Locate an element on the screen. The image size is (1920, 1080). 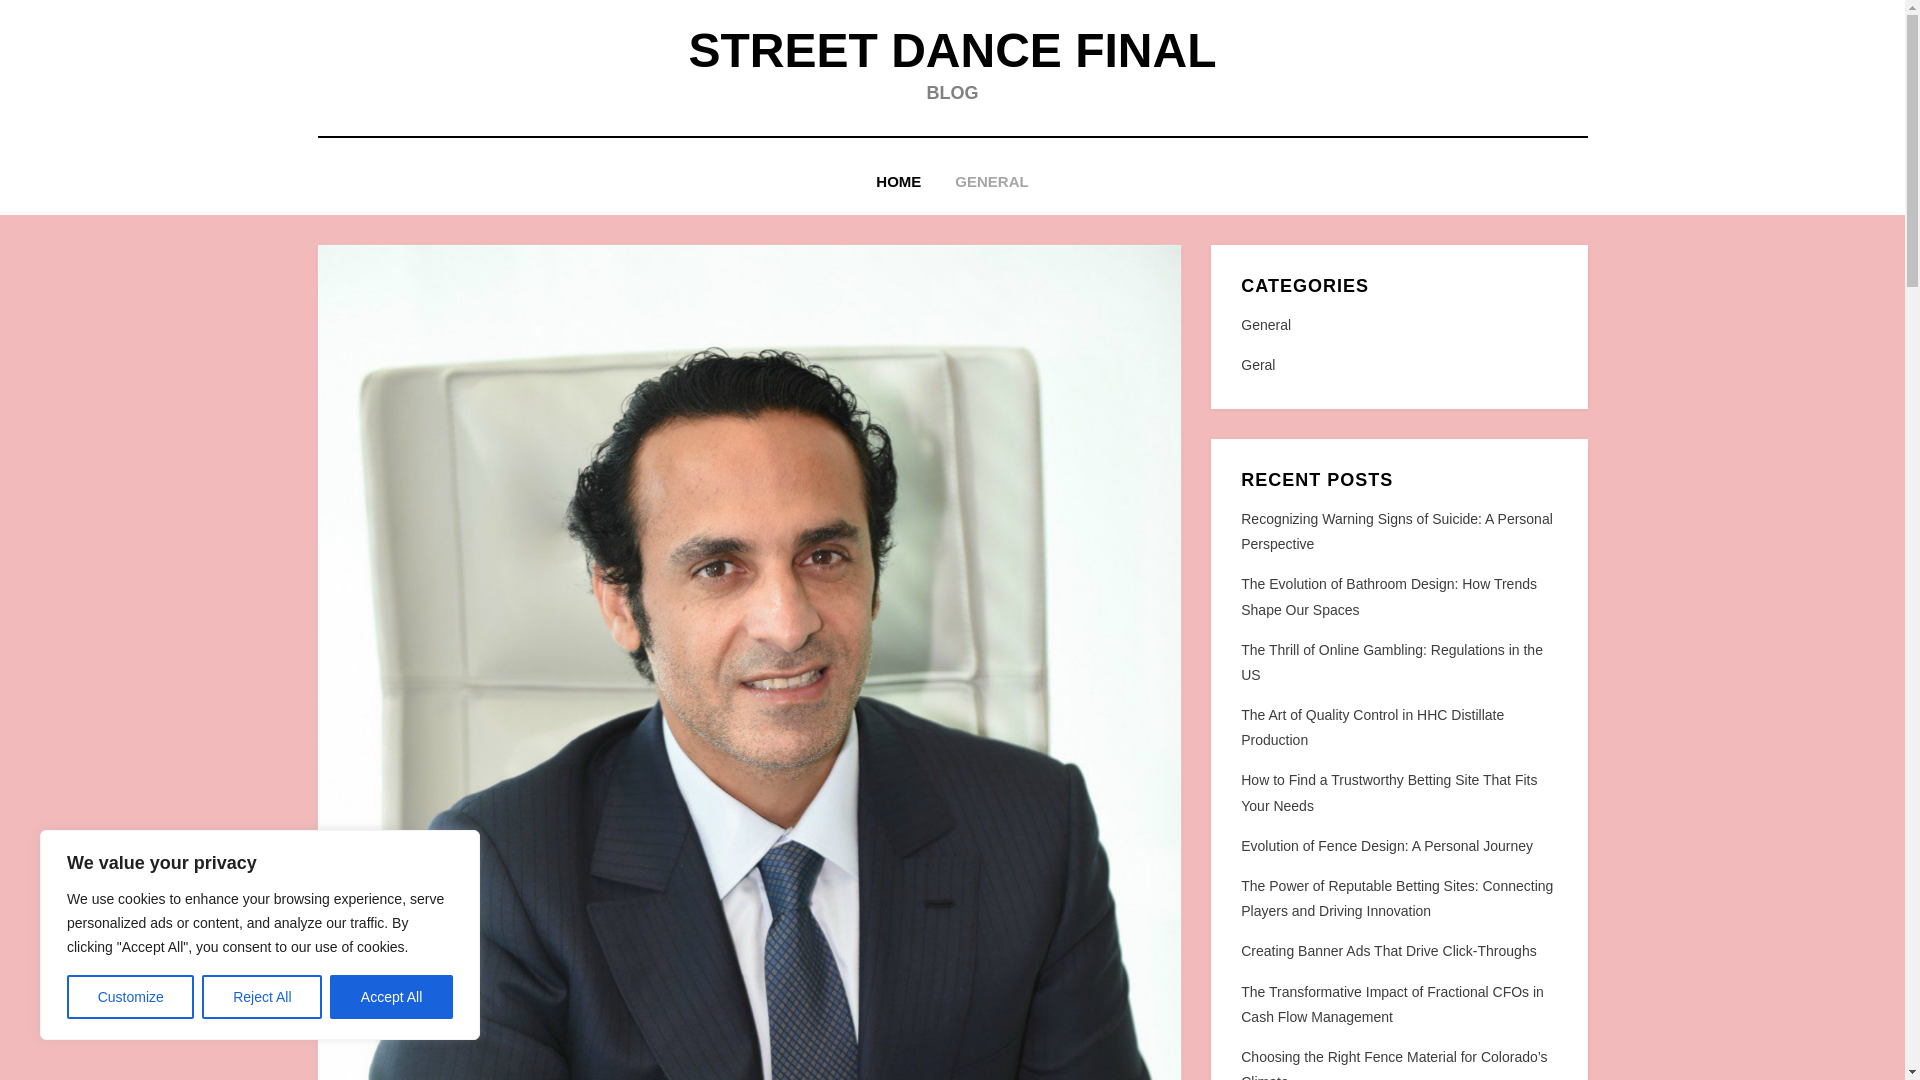
Recognizing Warning Signs of Suicide: A Personal Perspective is located at coordinates (1396, 530).